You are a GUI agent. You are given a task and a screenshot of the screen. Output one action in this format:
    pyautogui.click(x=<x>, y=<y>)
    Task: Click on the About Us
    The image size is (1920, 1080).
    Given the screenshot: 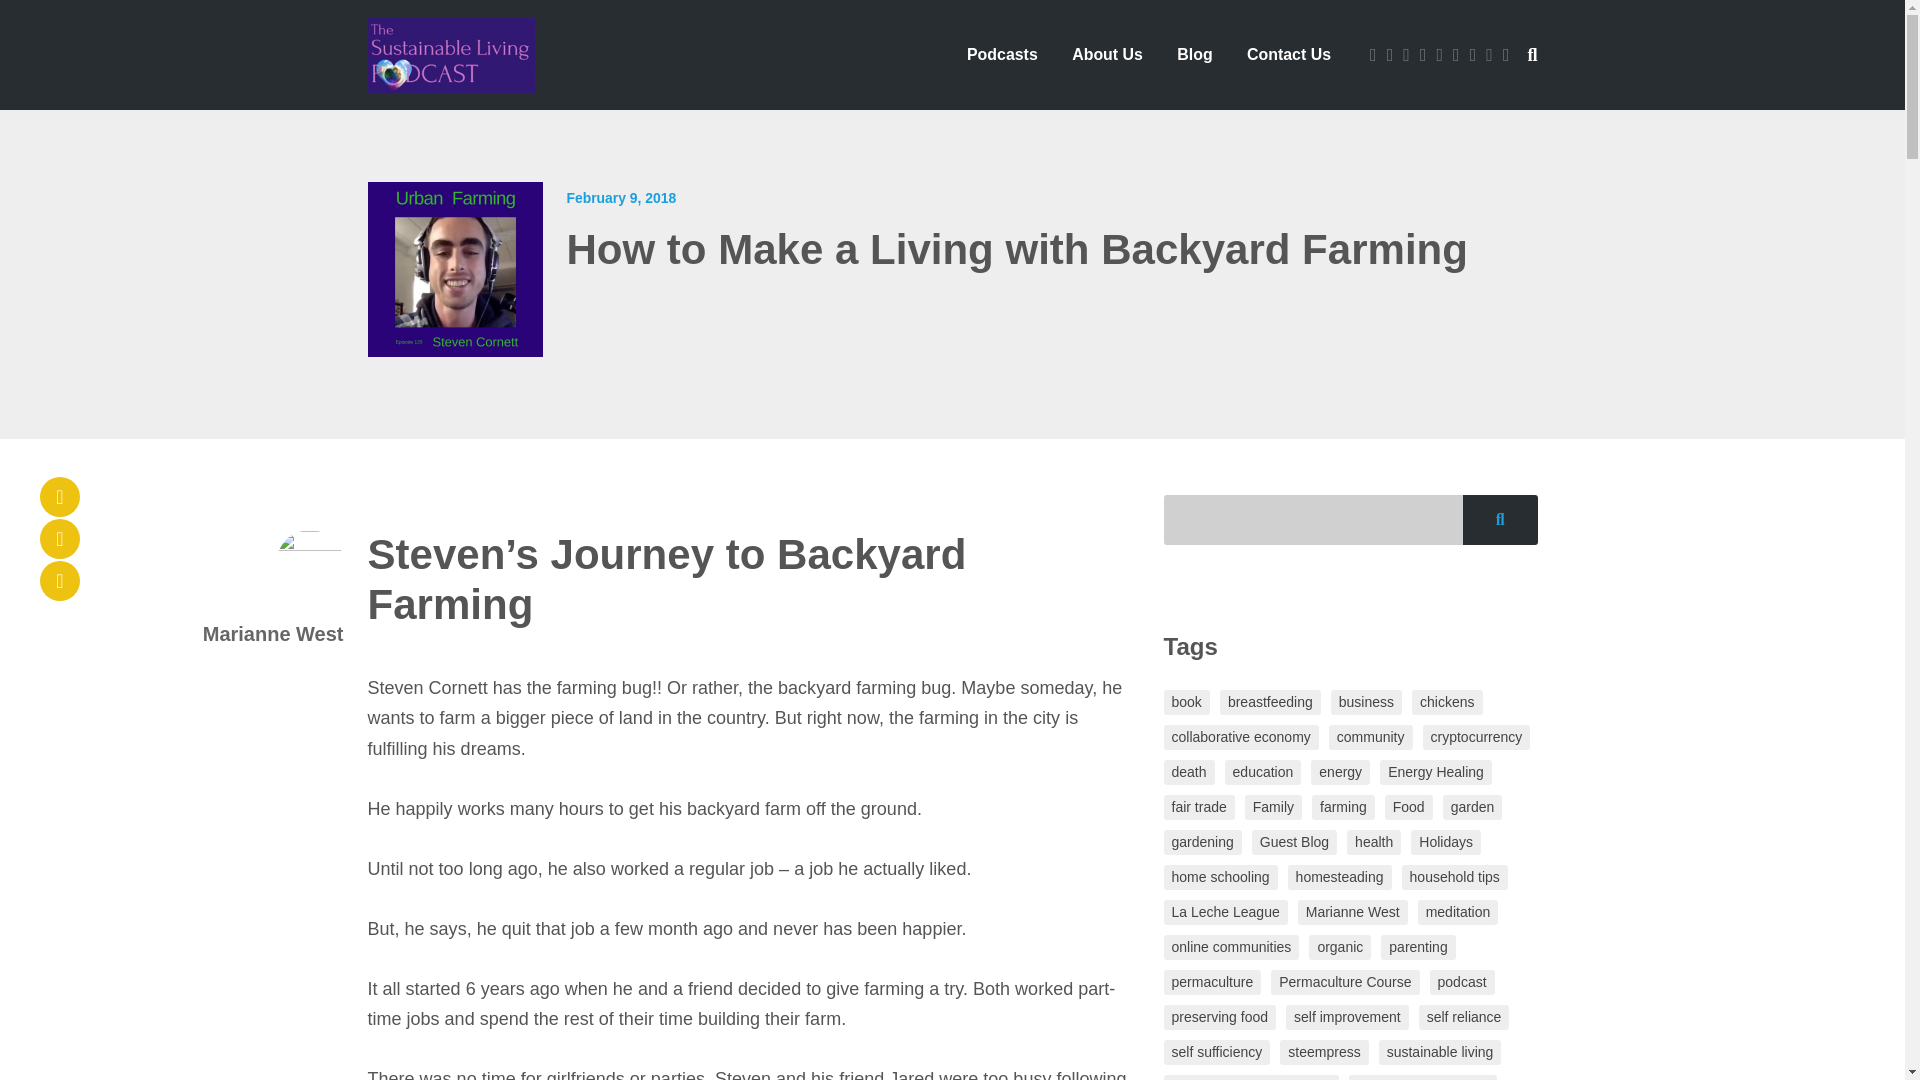 What is the action you would take?
    pyautogui.click(x=1107, y=54)
    